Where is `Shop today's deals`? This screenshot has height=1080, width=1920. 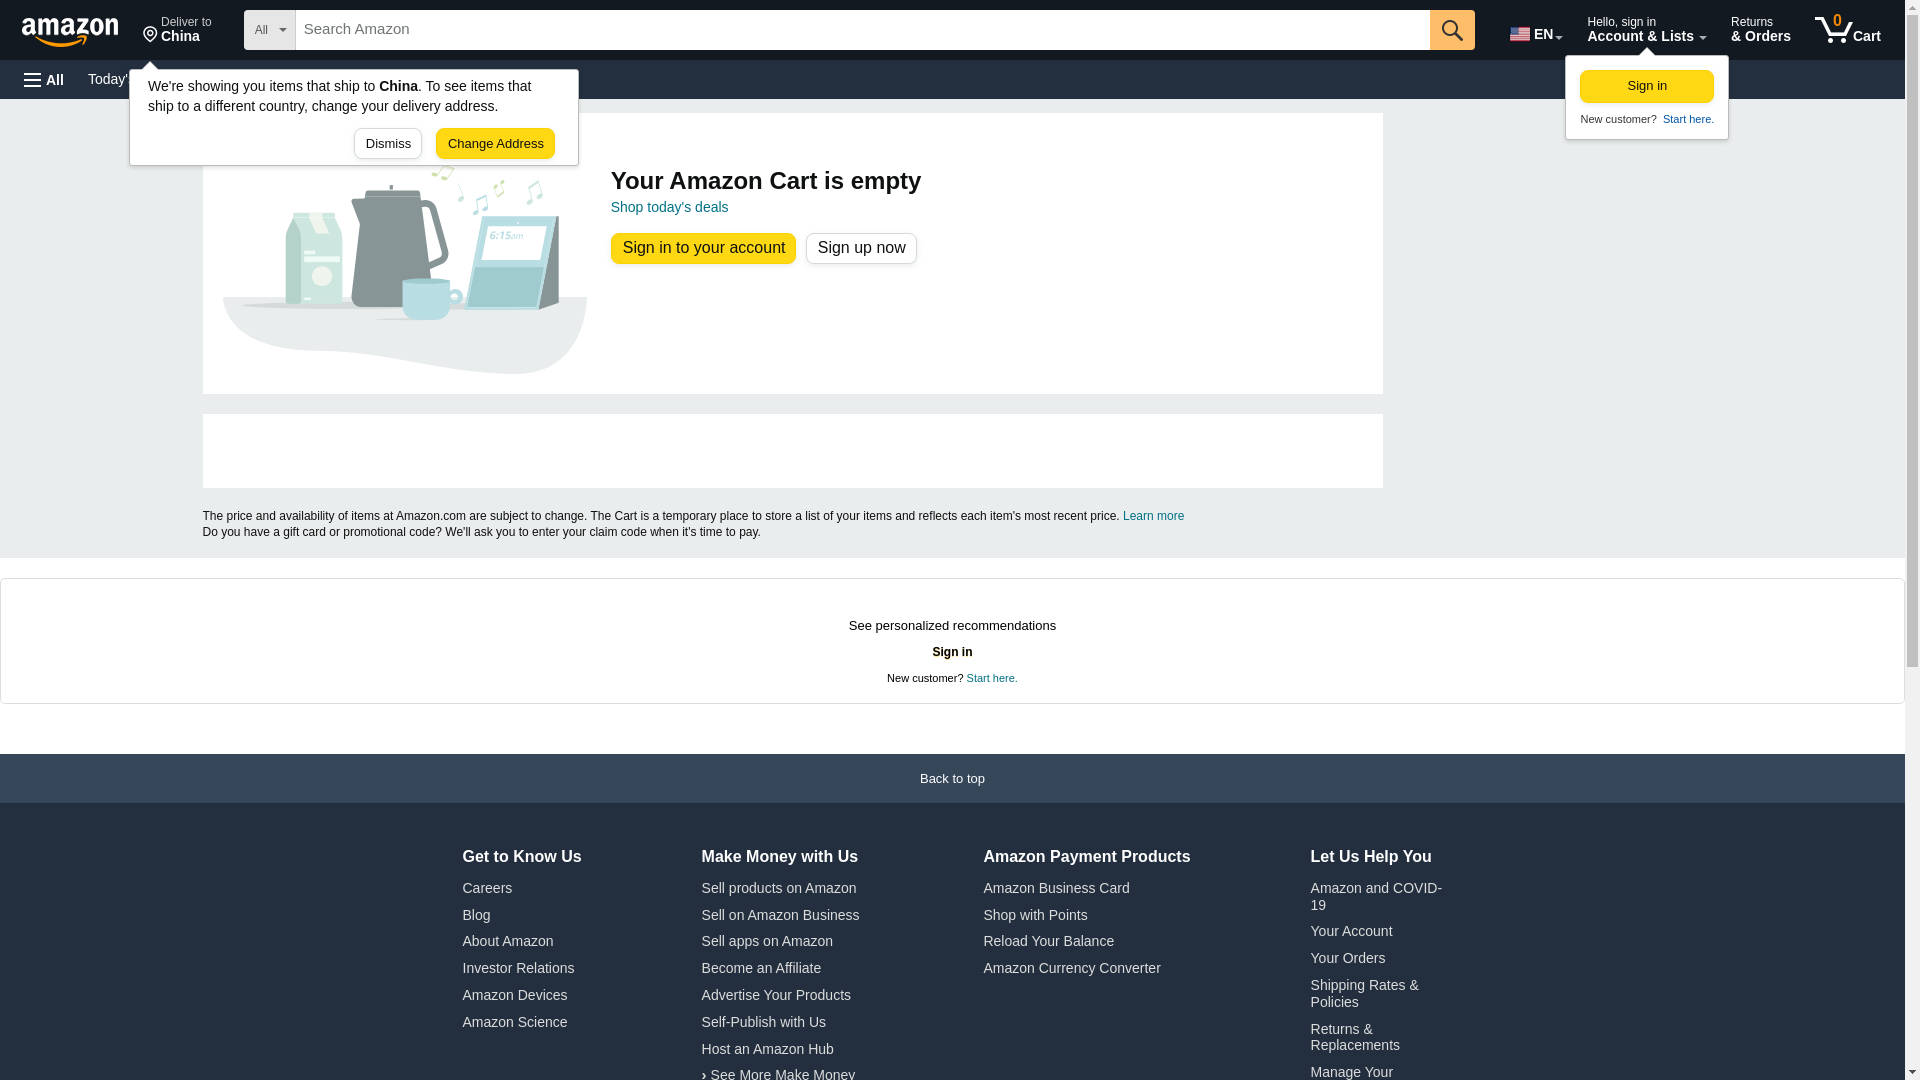 Shop today's deals is located at coordinates (44, 80).